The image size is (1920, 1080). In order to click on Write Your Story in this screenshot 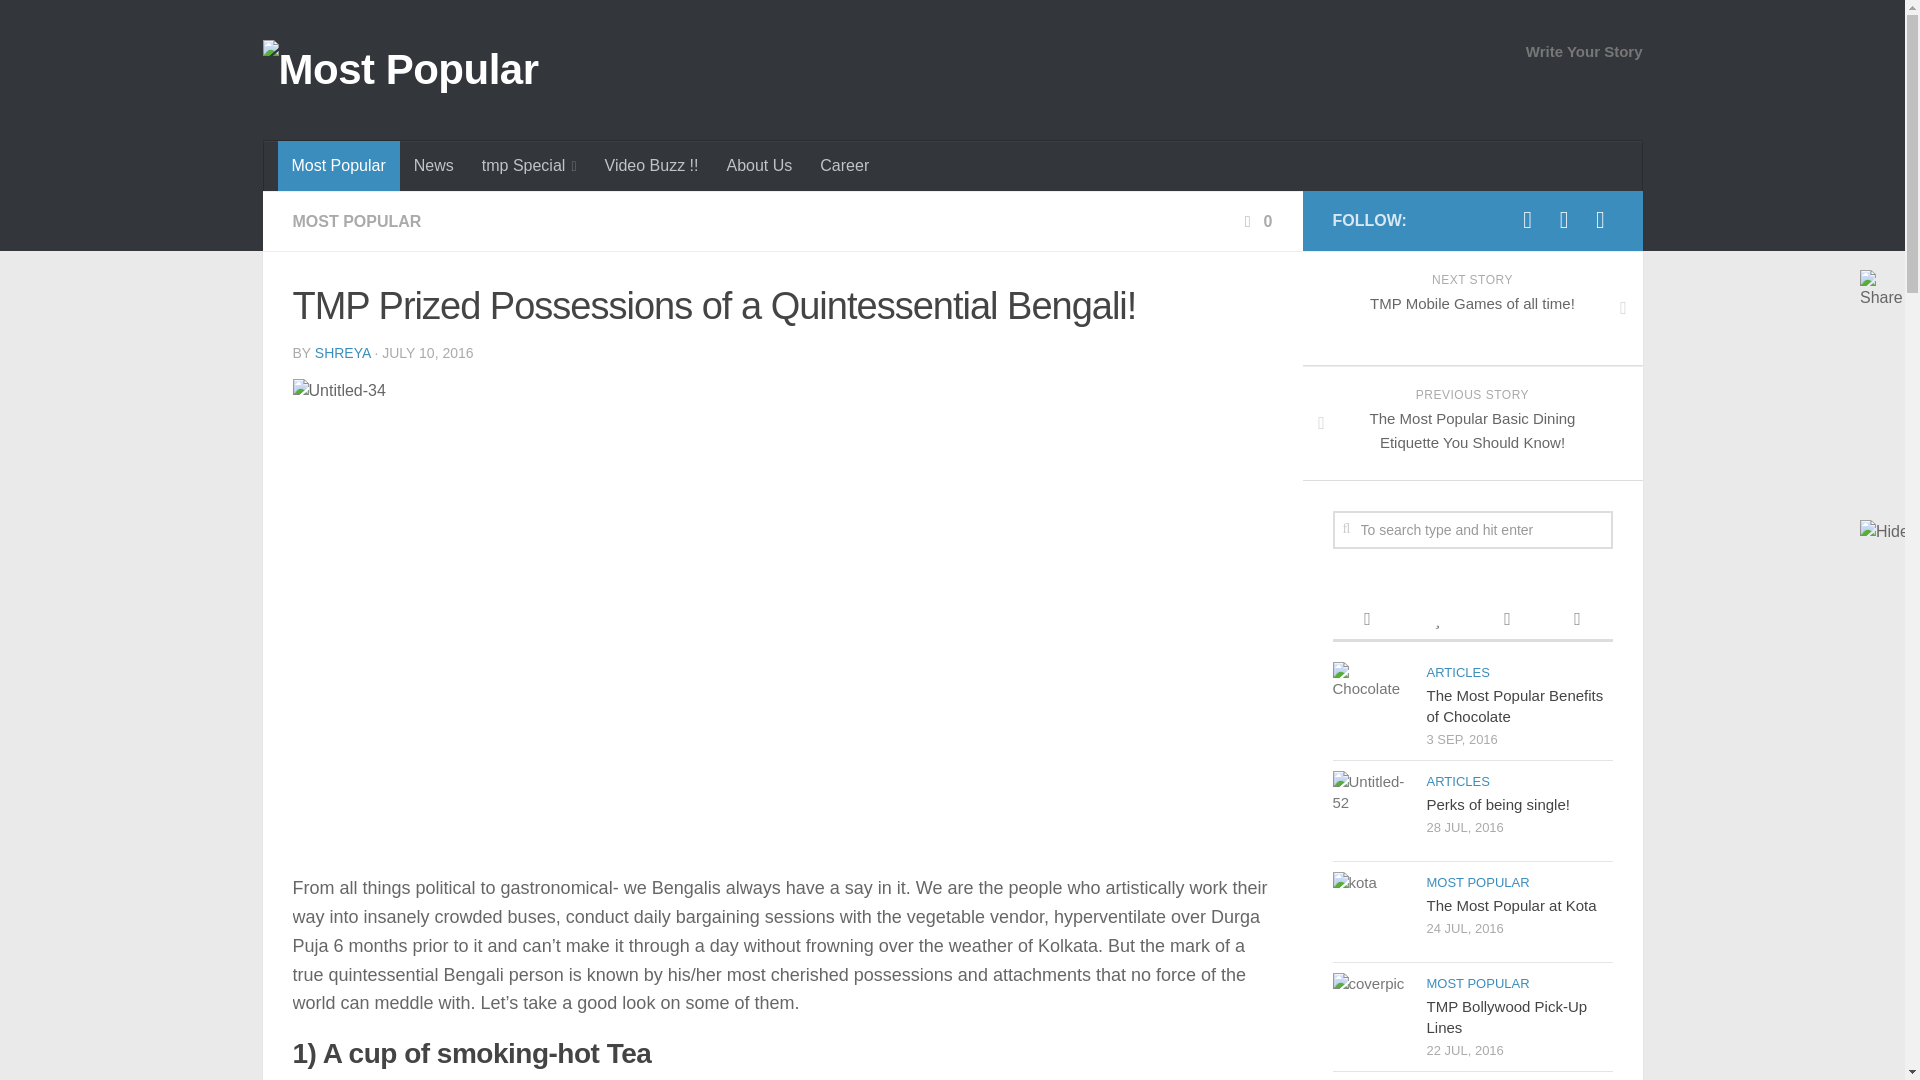, I will do `click(1584, 52)`.